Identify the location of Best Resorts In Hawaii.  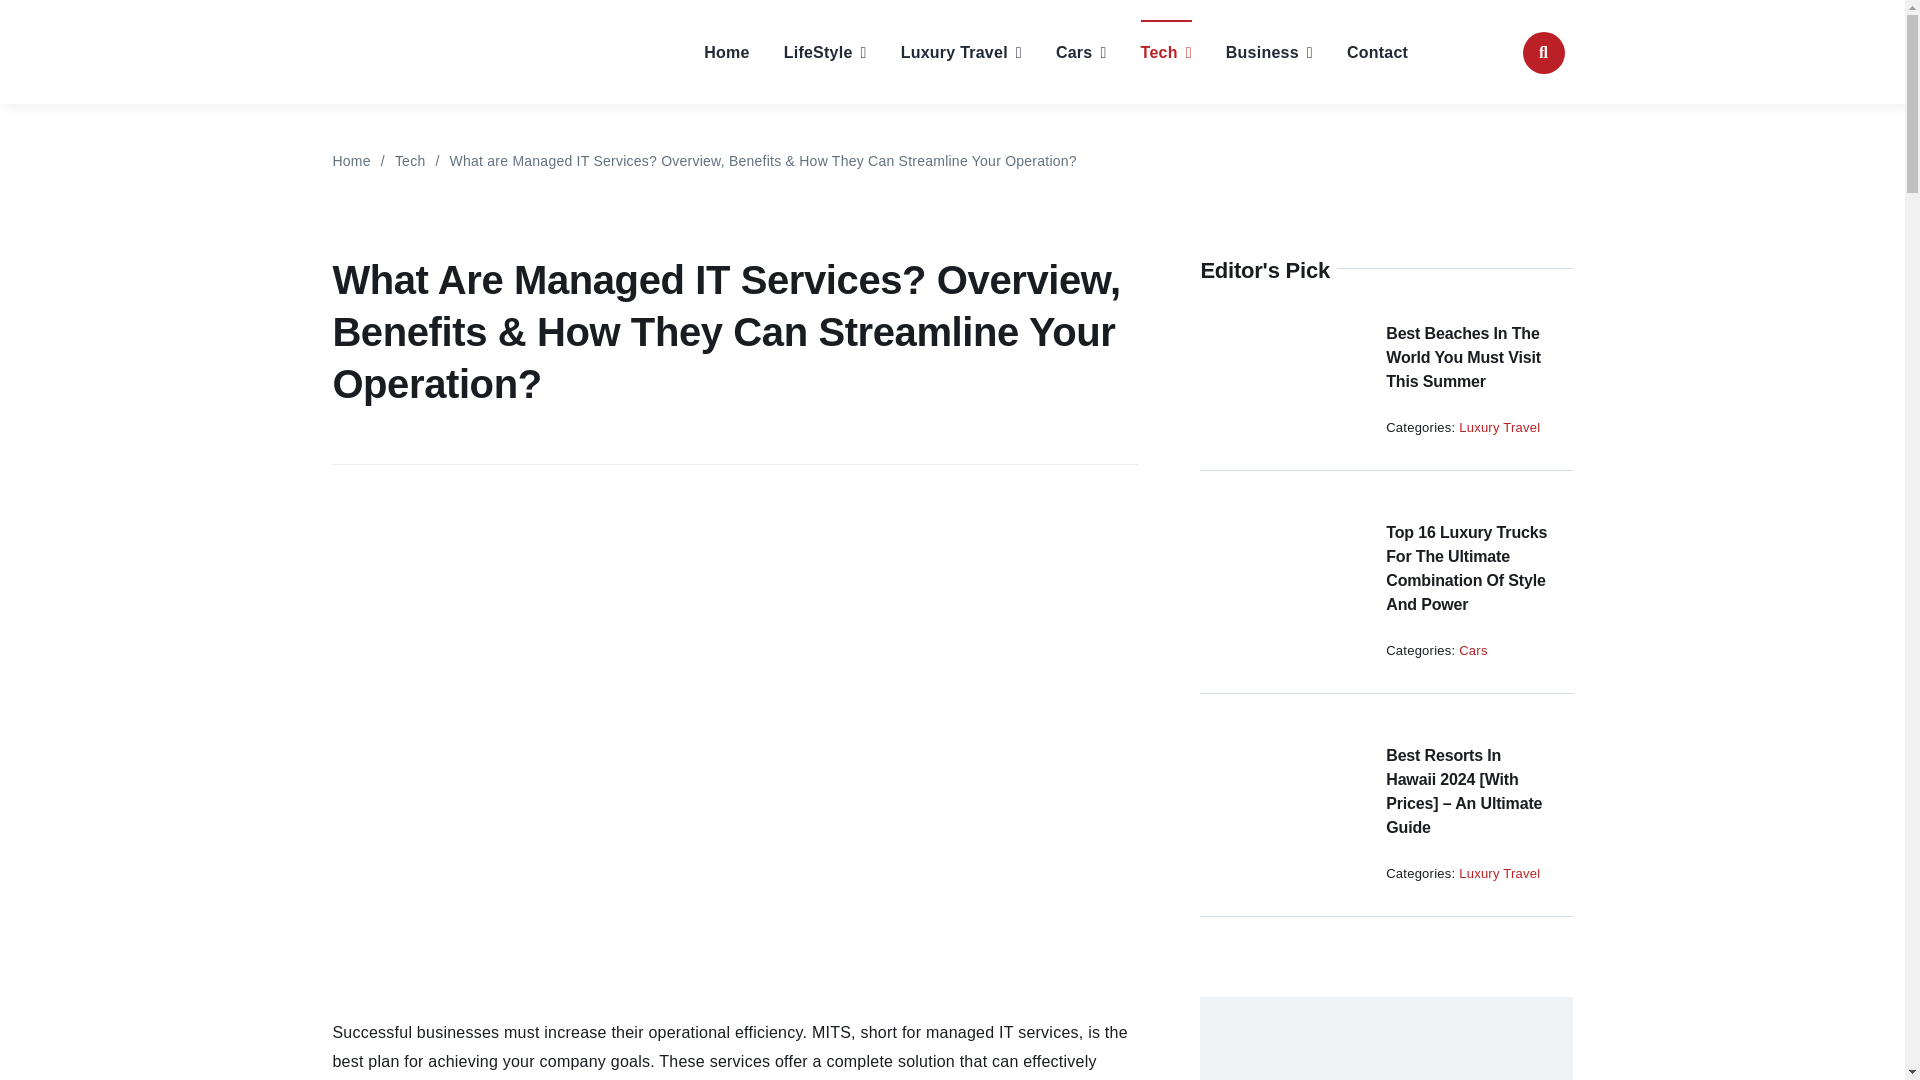
(1278, 801).